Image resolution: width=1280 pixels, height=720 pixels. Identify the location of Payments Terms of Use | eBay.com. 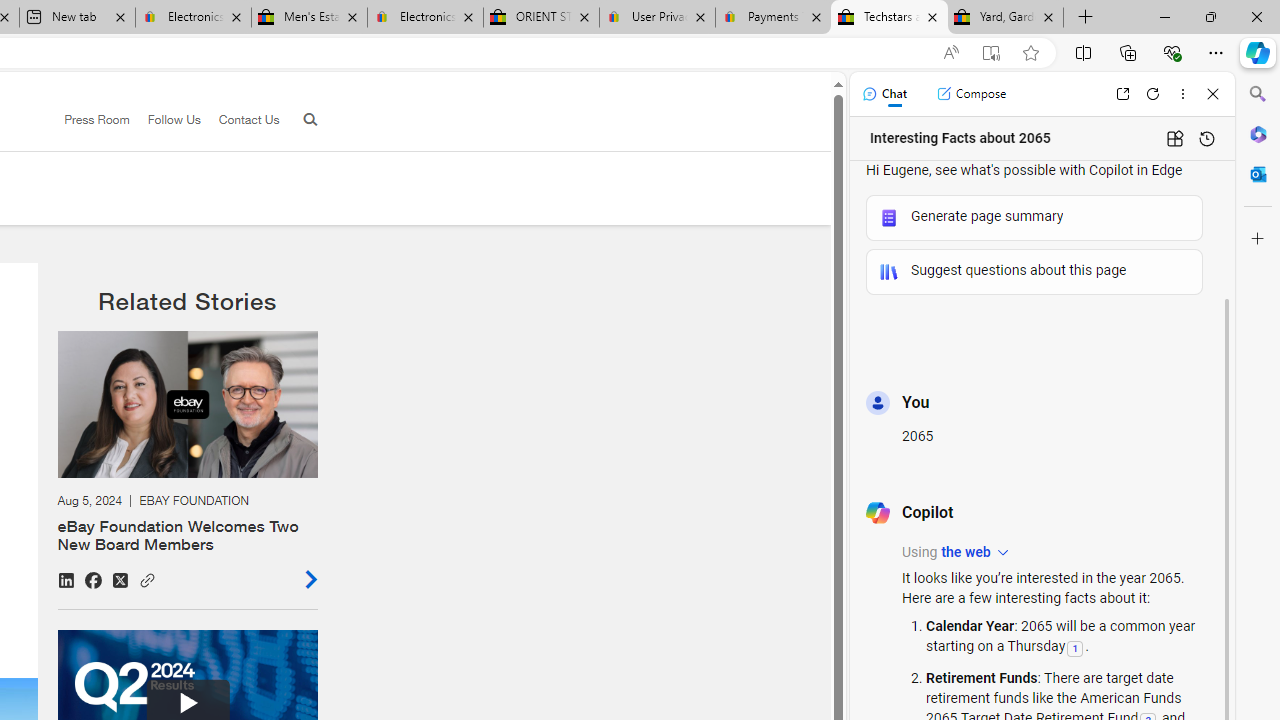
(772, 18).